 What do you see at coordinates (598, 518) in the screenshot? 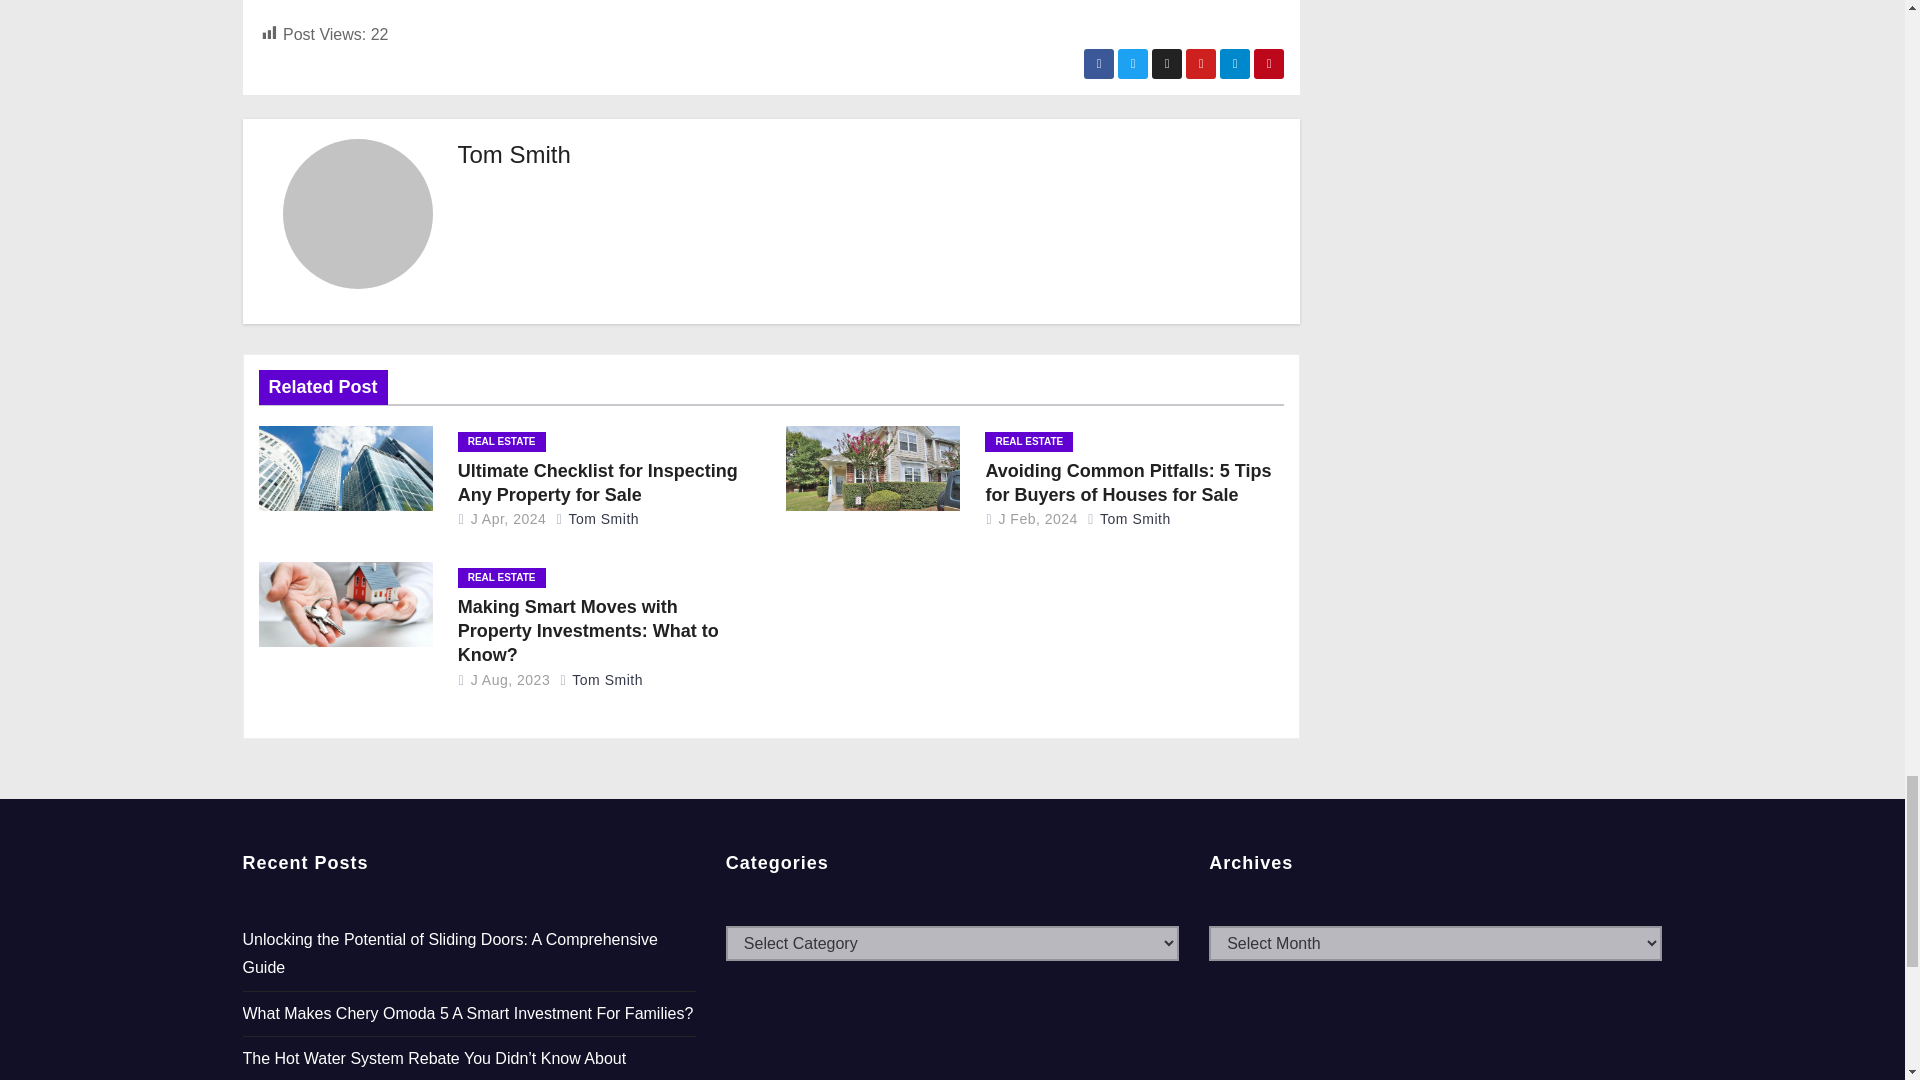
I see `Tom Smith` at bounding box center [598, 518].